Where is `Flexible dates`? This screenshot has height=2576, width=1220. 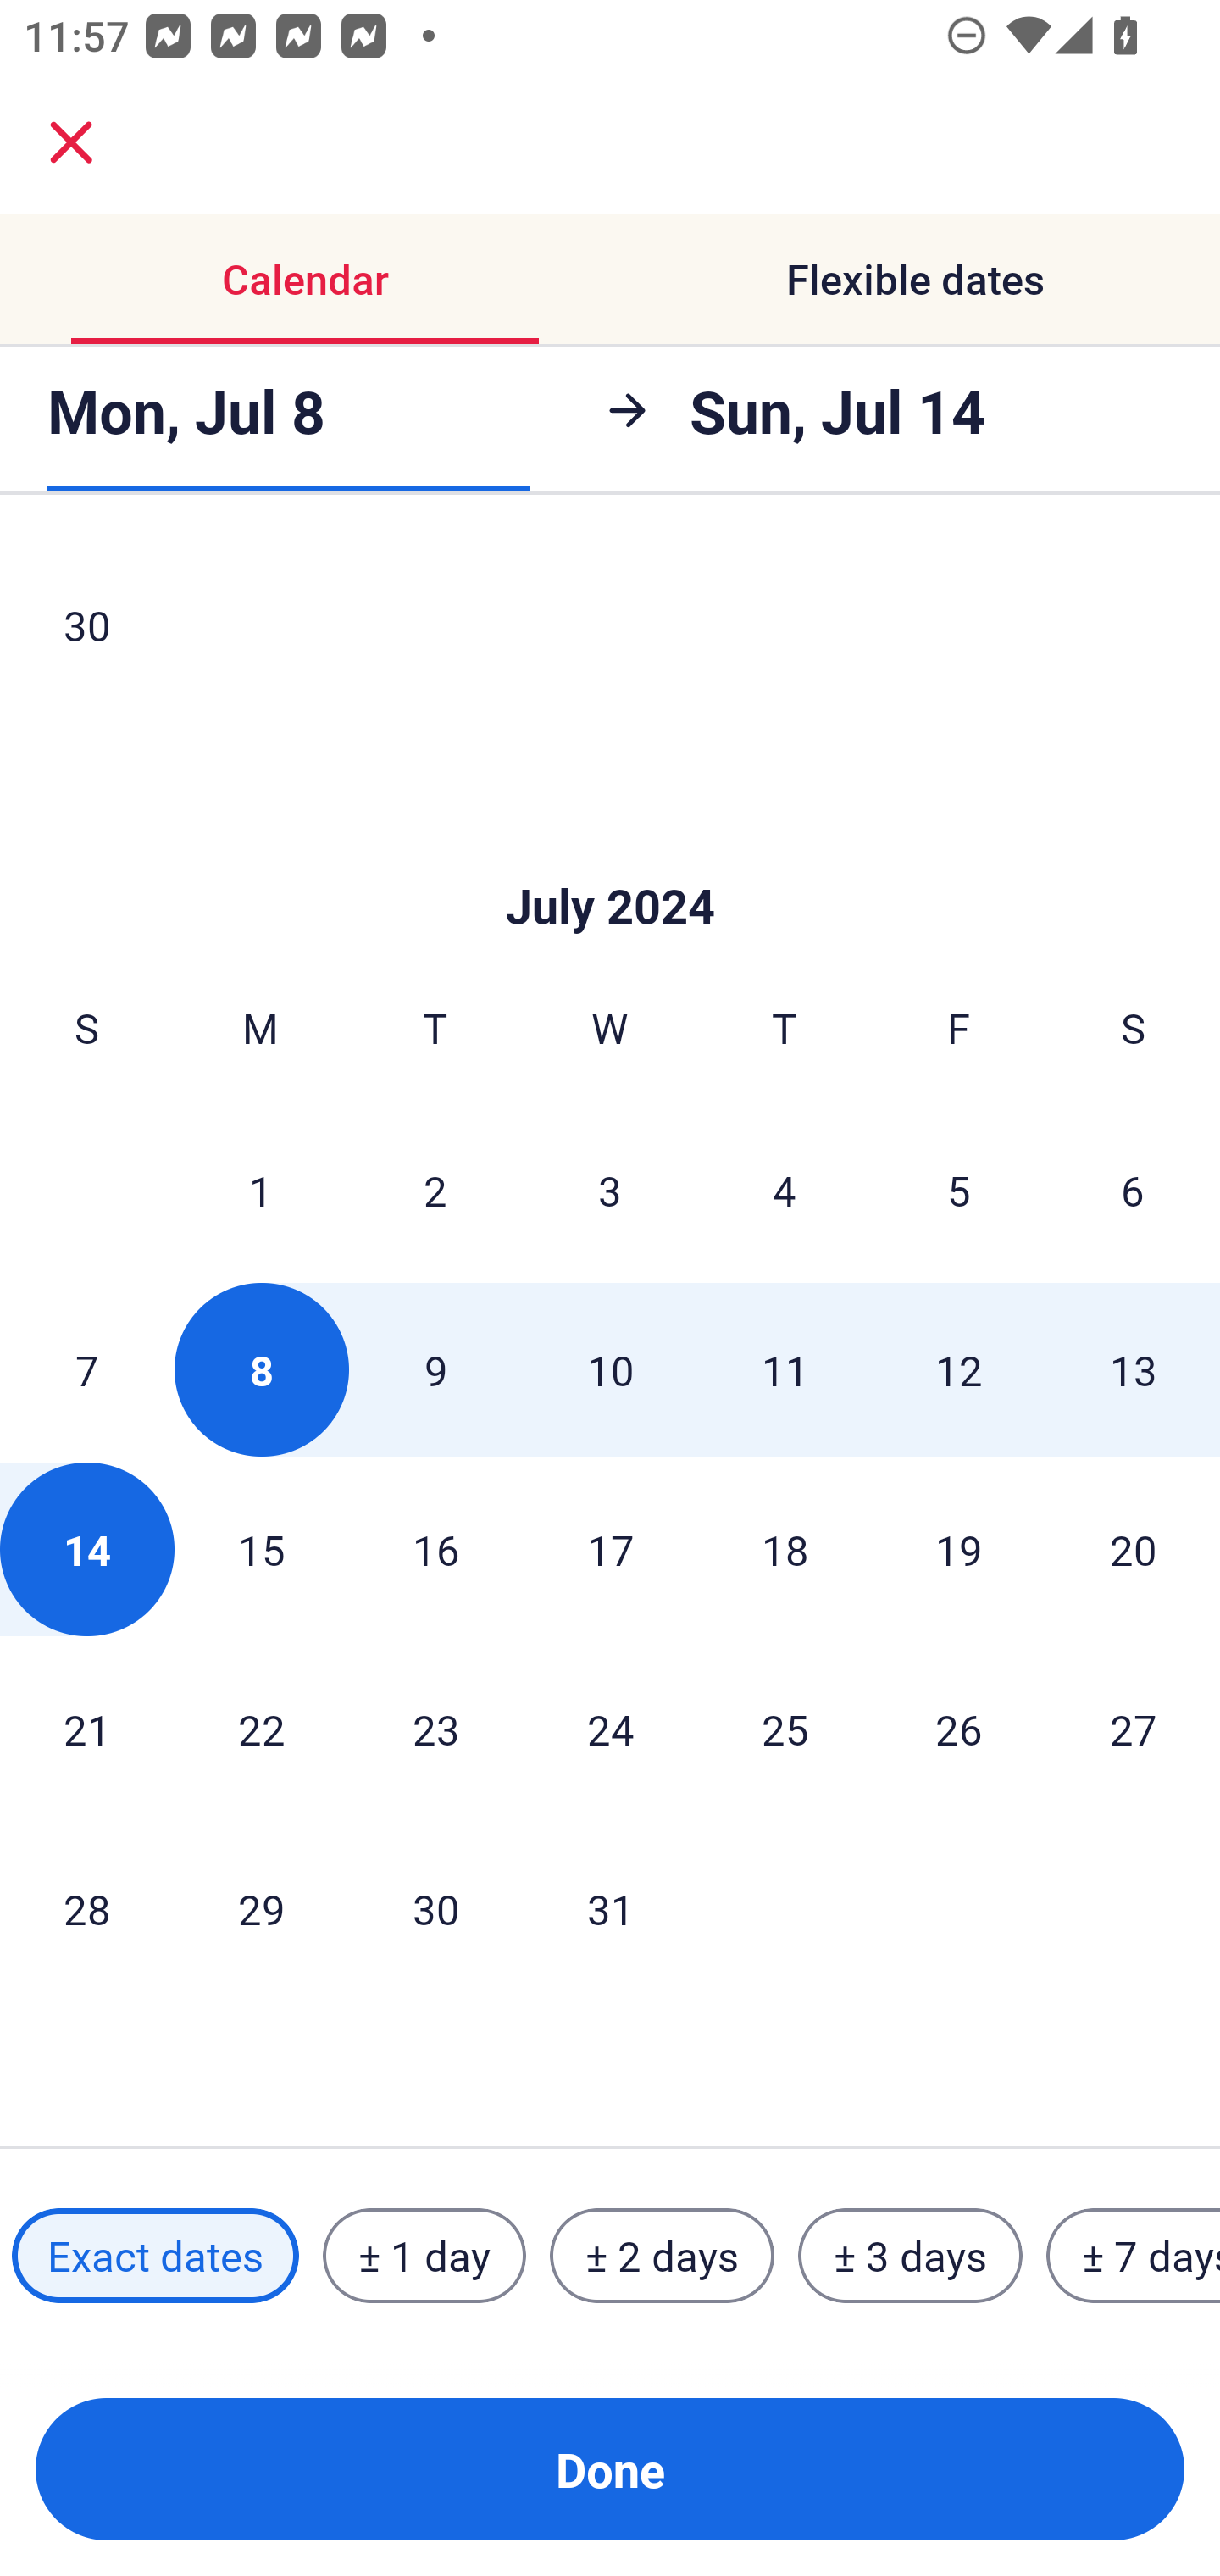
Flexible dates is located at coordinates (915, 280).